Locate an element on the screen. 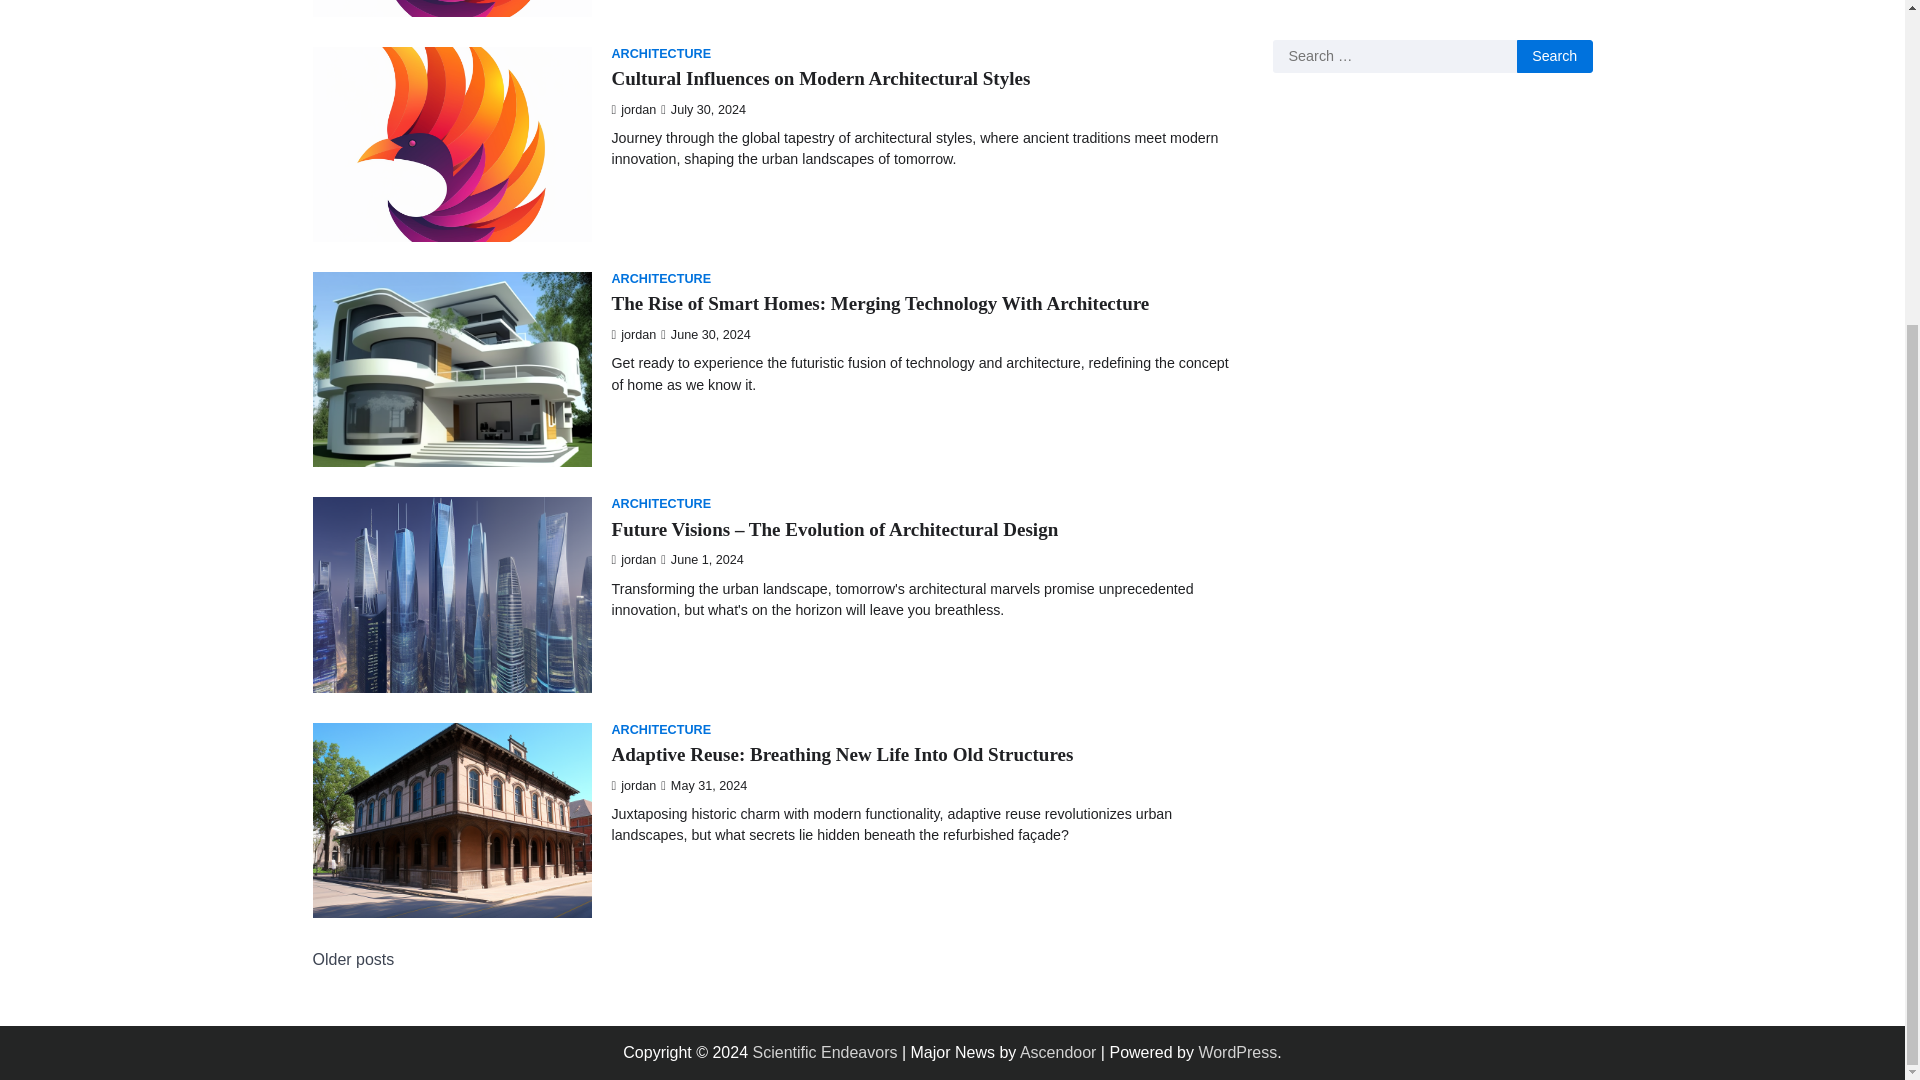  ARCHITECTURE is located at coordinates (662, 730).